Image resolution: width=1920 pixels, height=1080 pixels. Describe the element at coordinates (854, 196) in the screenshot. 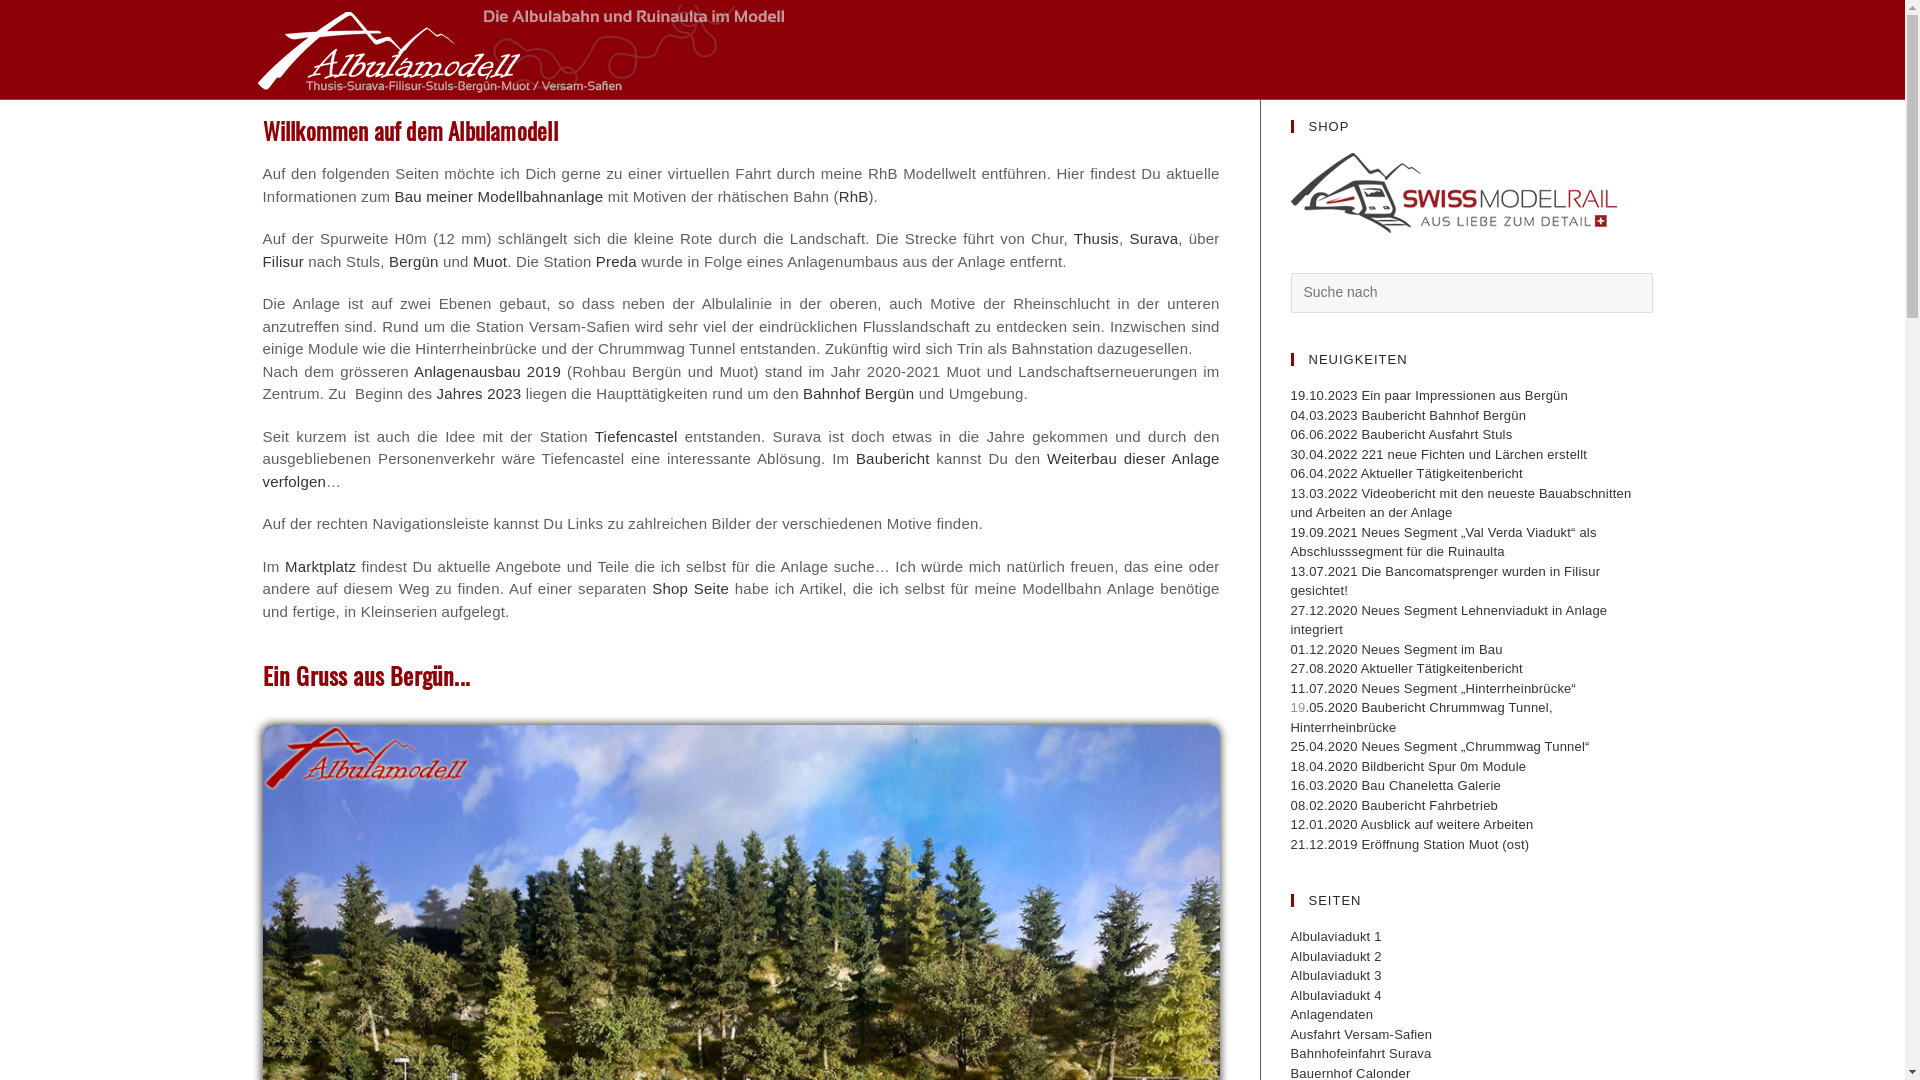

I see `RhB` at that location.